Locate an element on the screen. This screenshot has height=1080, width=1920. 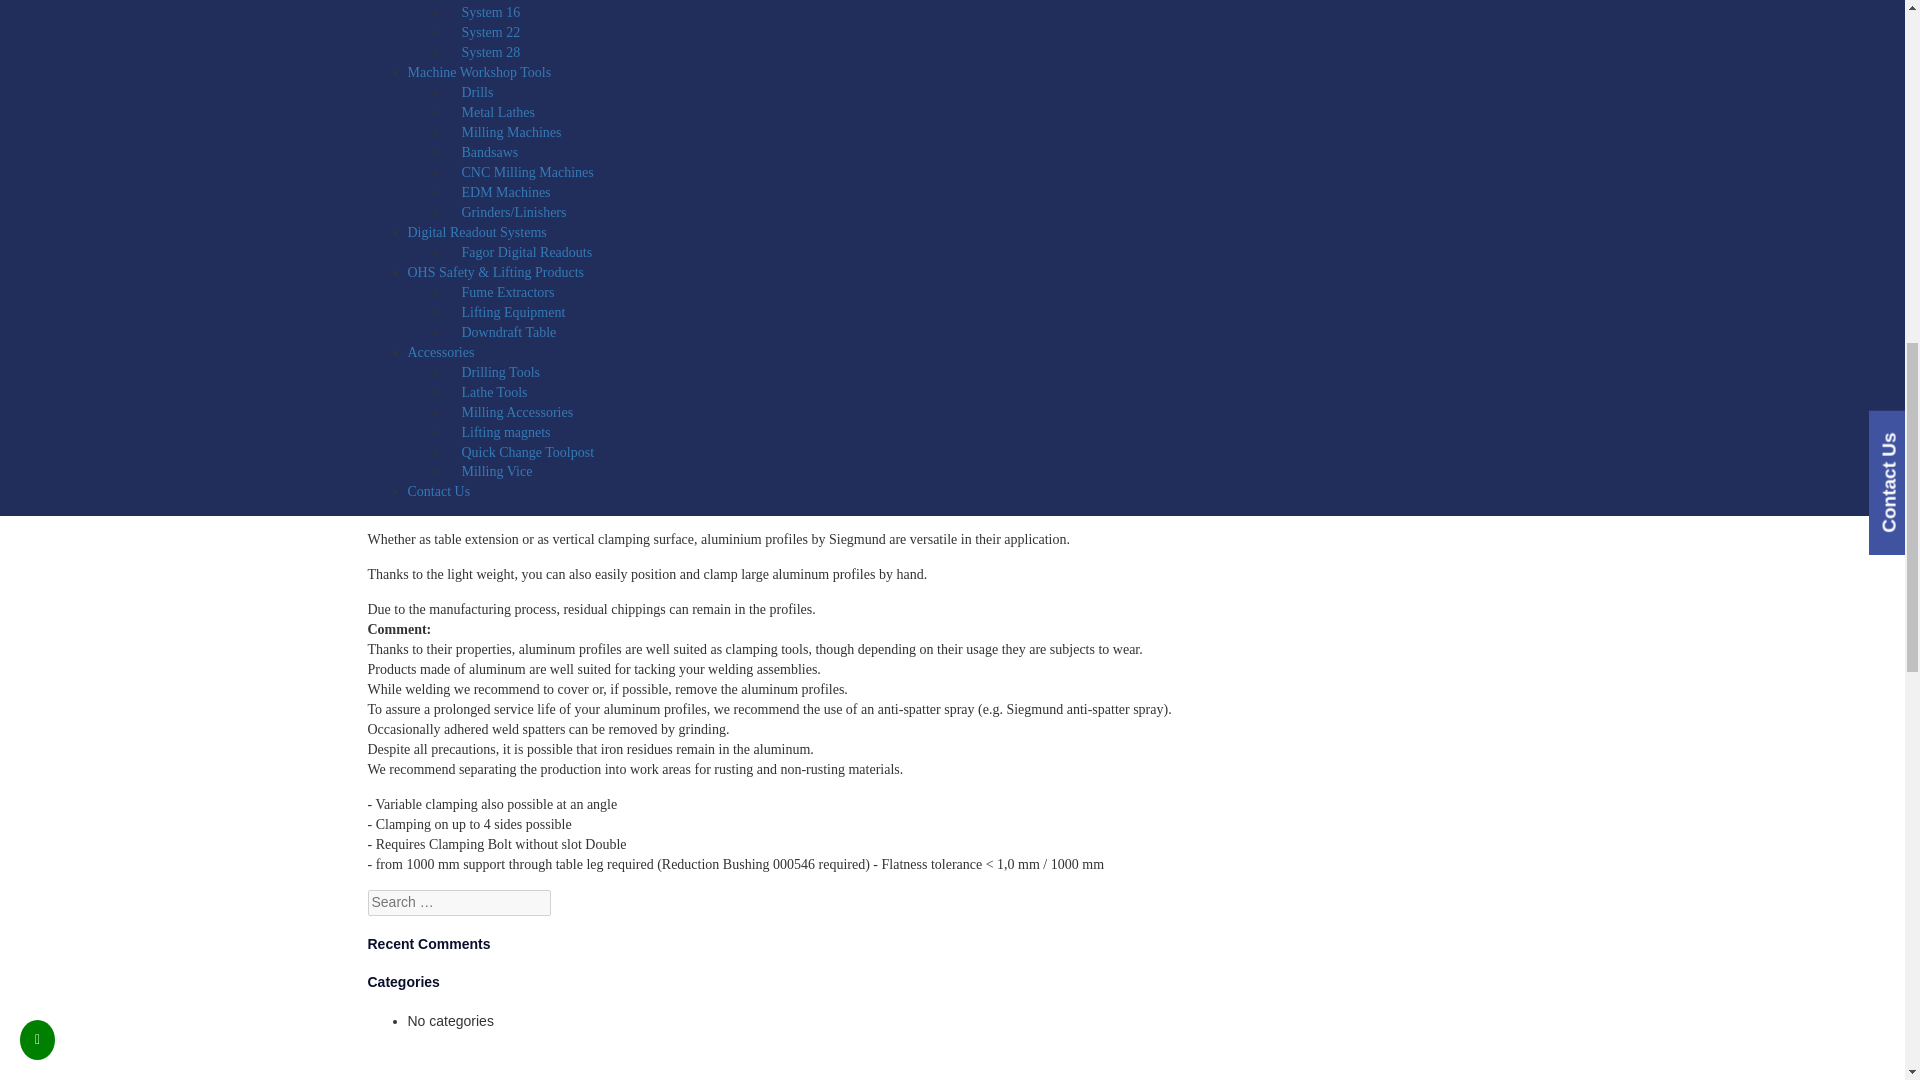
Milling Accessories is located at coordinates (517, 412).